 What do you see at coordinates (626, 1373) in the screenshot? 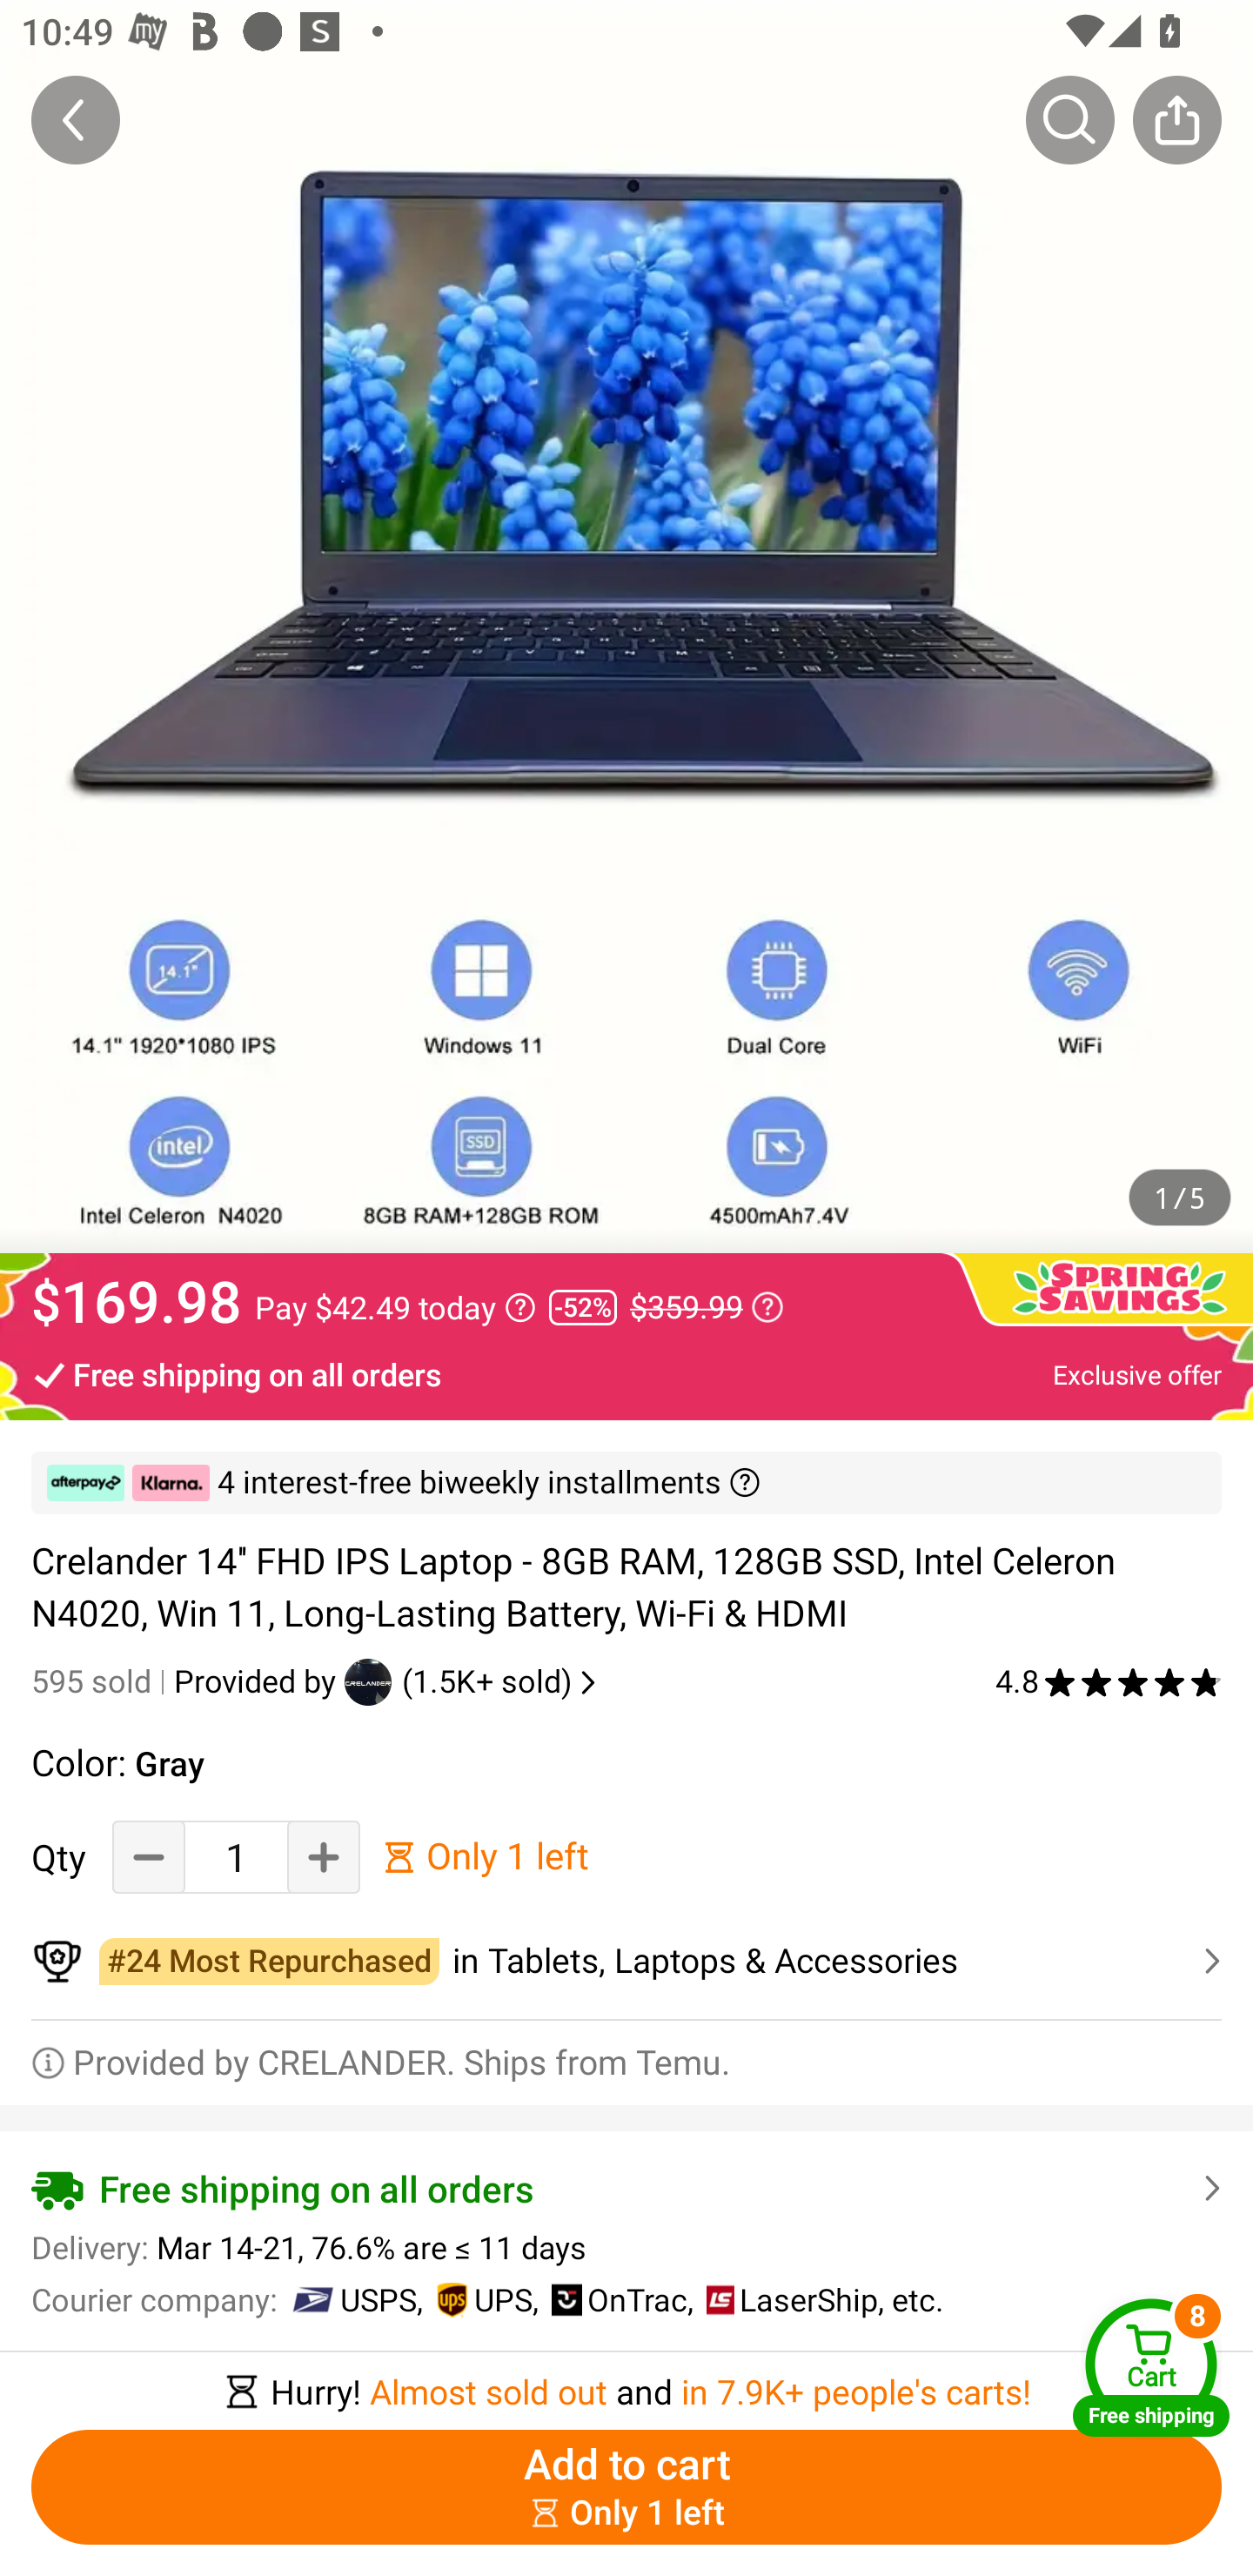
I see `Free shipping on all orders Exclusive offer` at bounding box center [626, 1373].